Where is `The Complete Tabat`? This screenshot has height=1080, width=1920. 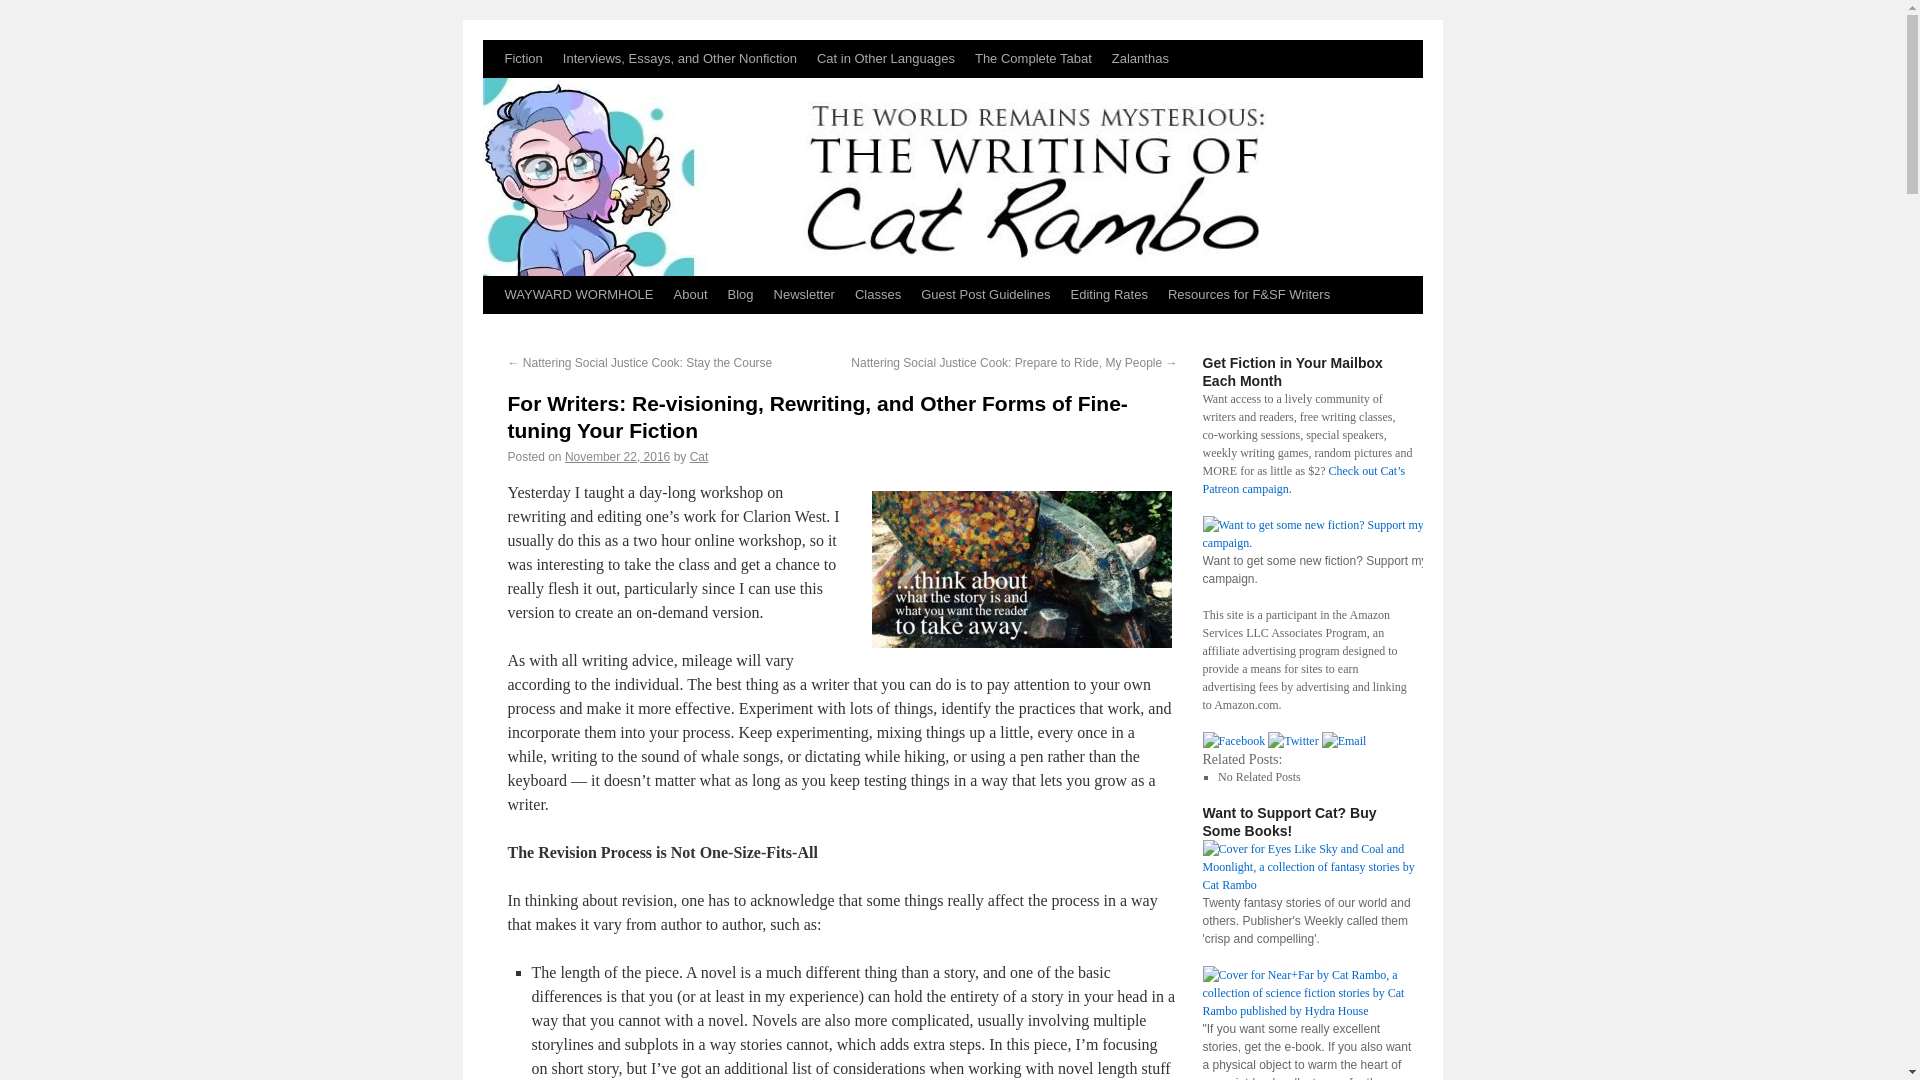 The Complete Tabat is located at coordinates (1034, 58).